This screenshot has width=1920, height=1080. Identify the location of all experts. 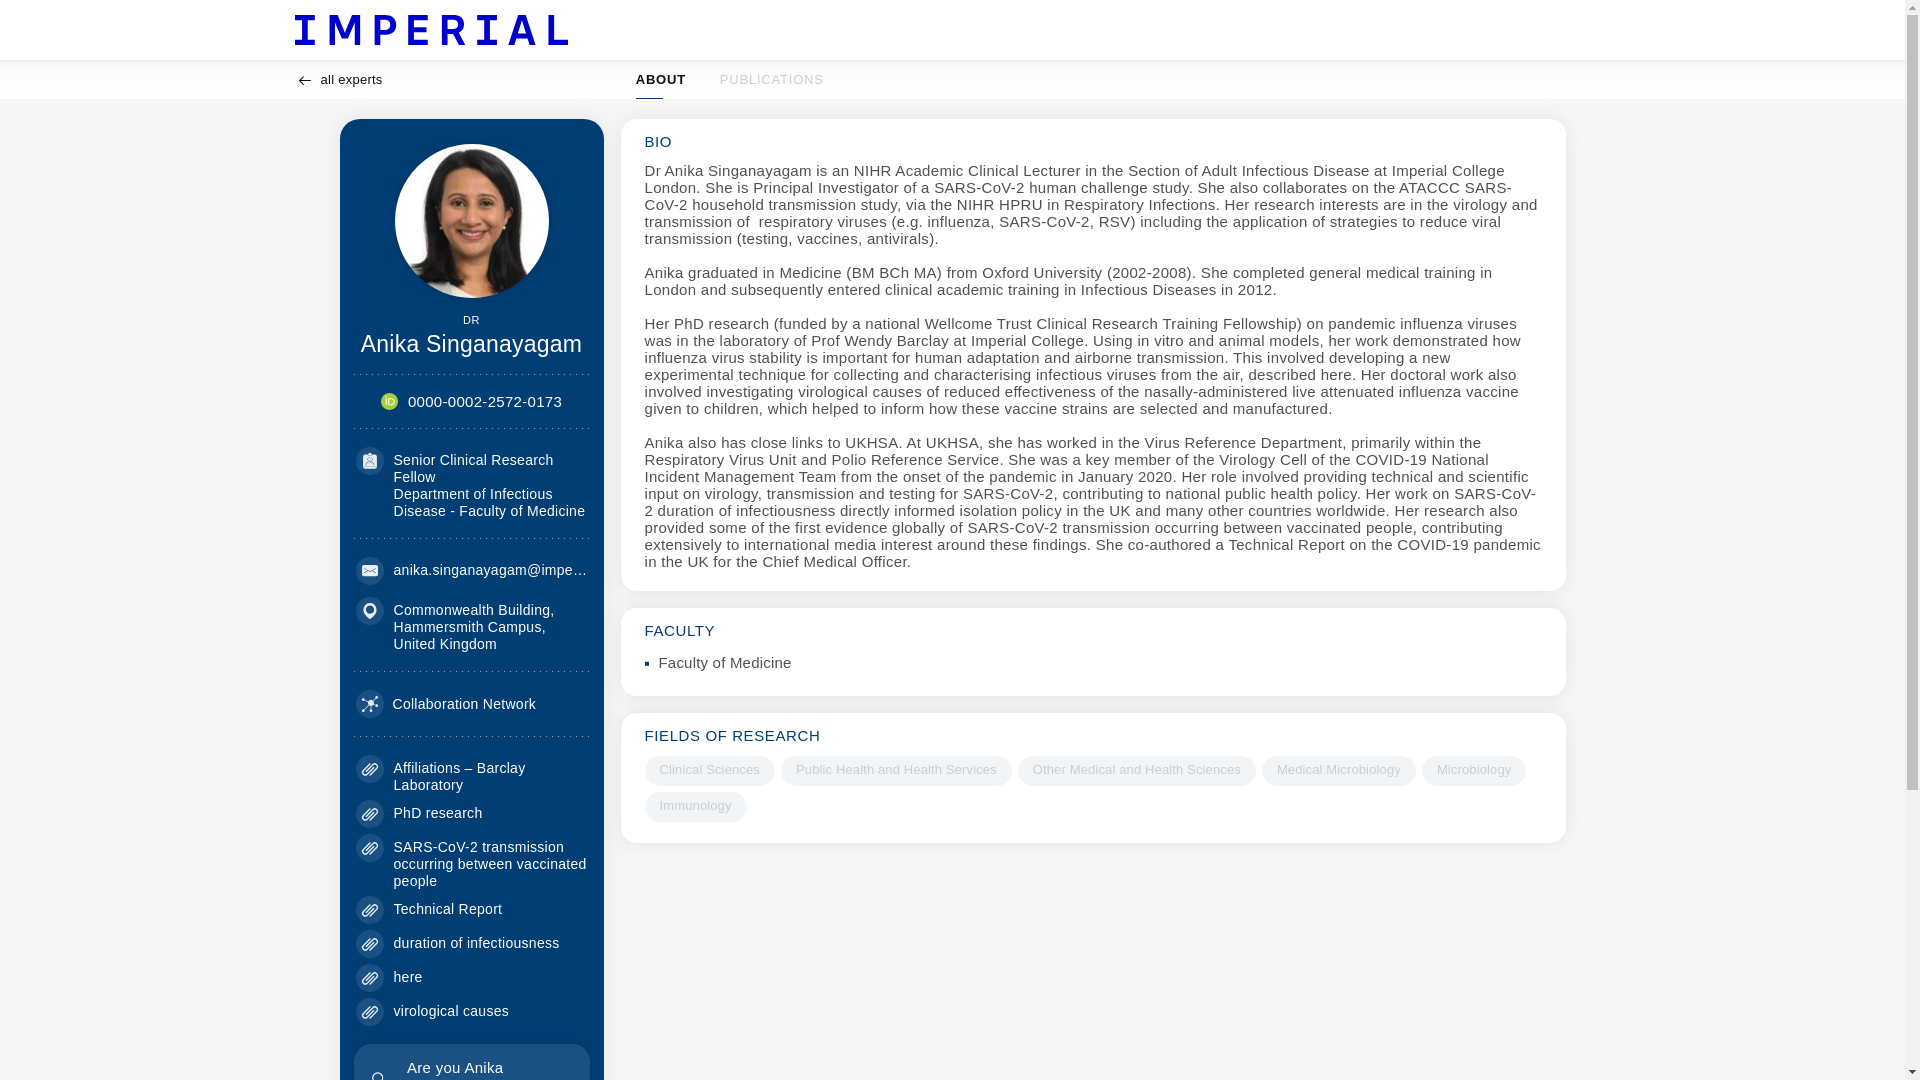
(471, 1062).